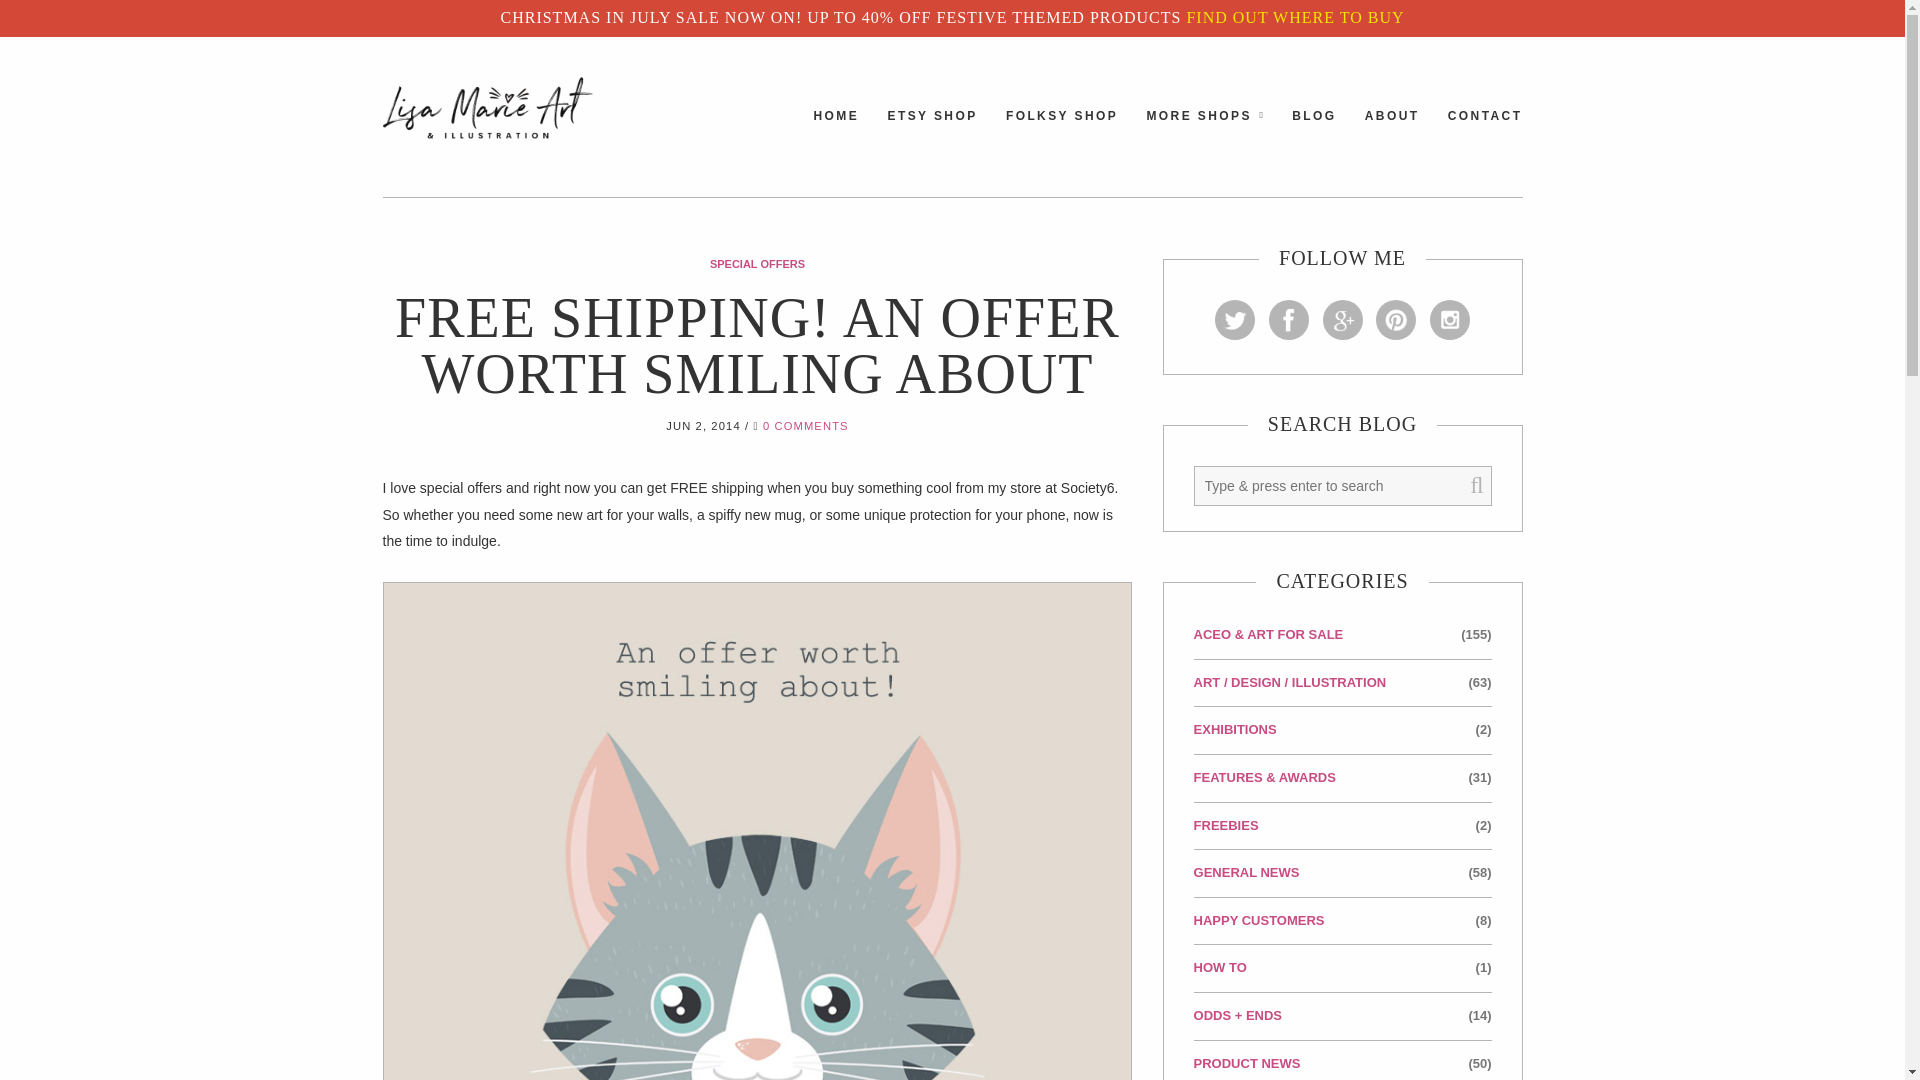  I want to click on 0 COMMENTS, so click(805, 426).